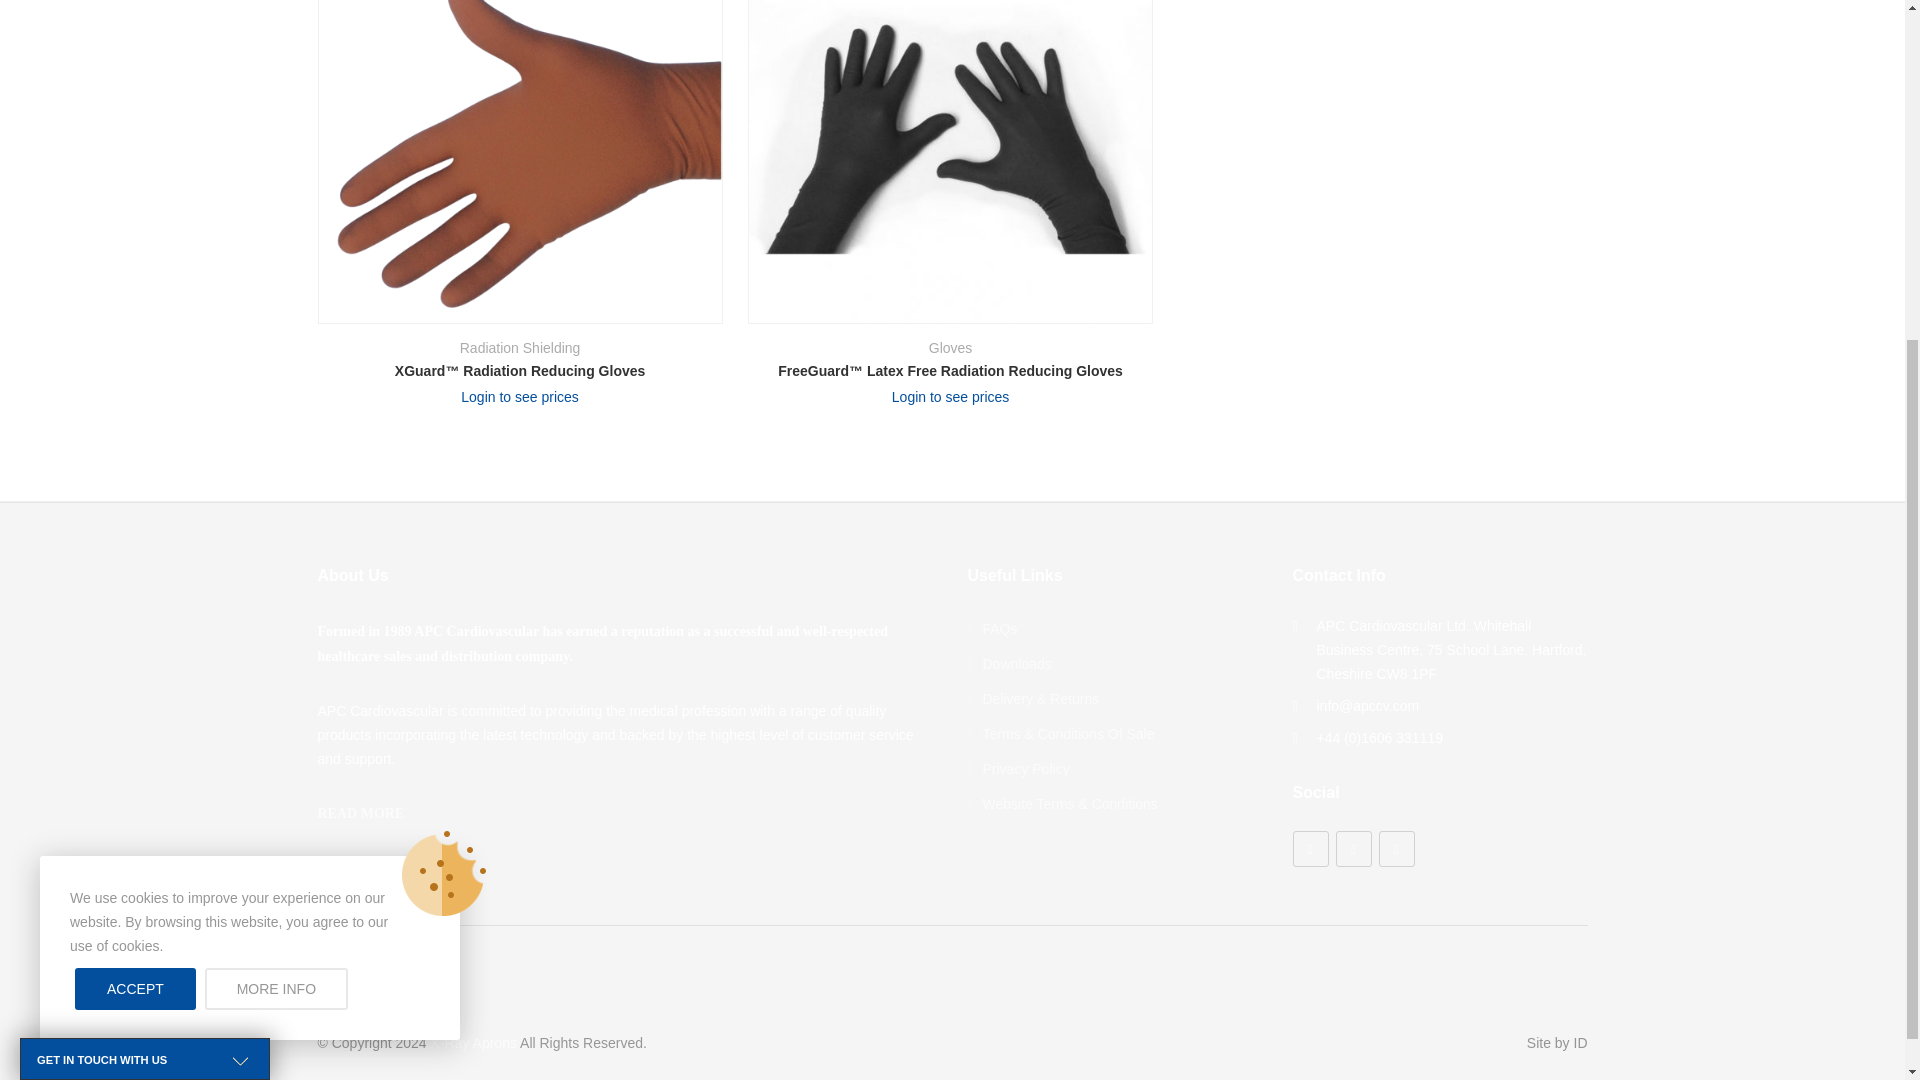  What do you see at coordinates (1396, 848) in the screenshot?
I see `Email` at bounding box center [1396, 848].